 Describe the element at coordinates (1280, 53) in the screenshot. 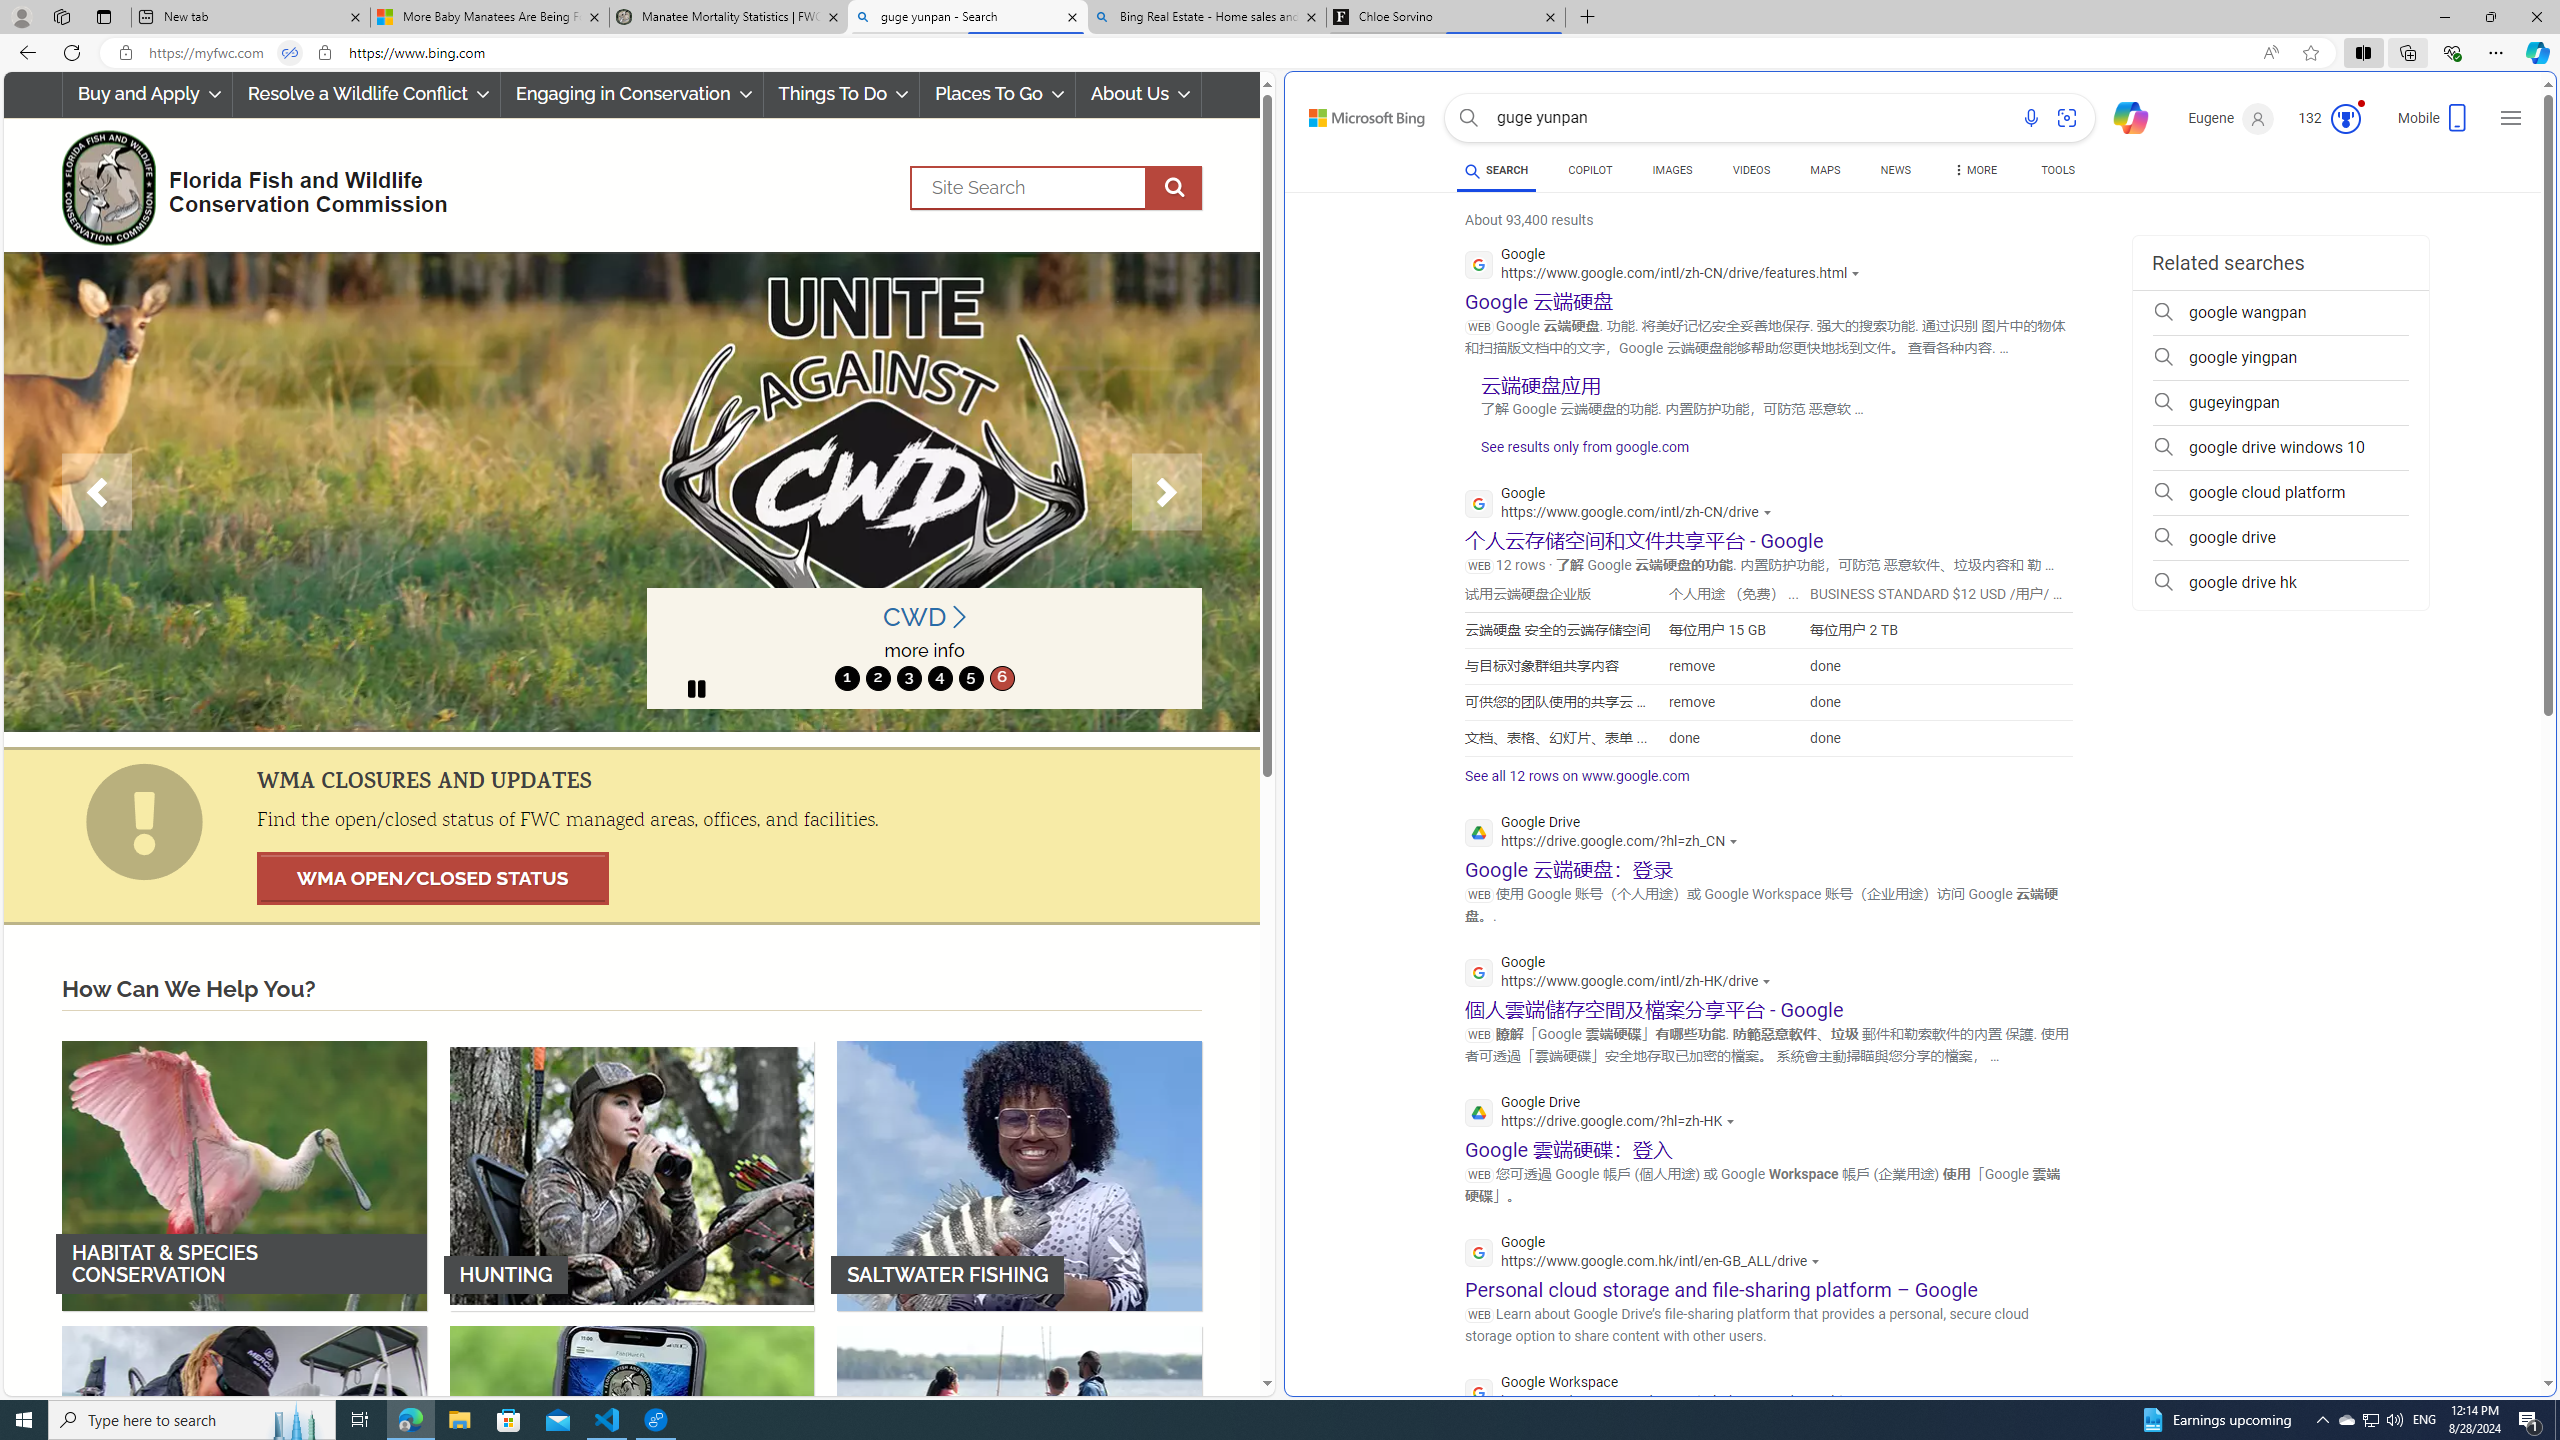

I see `App bar` at that location.